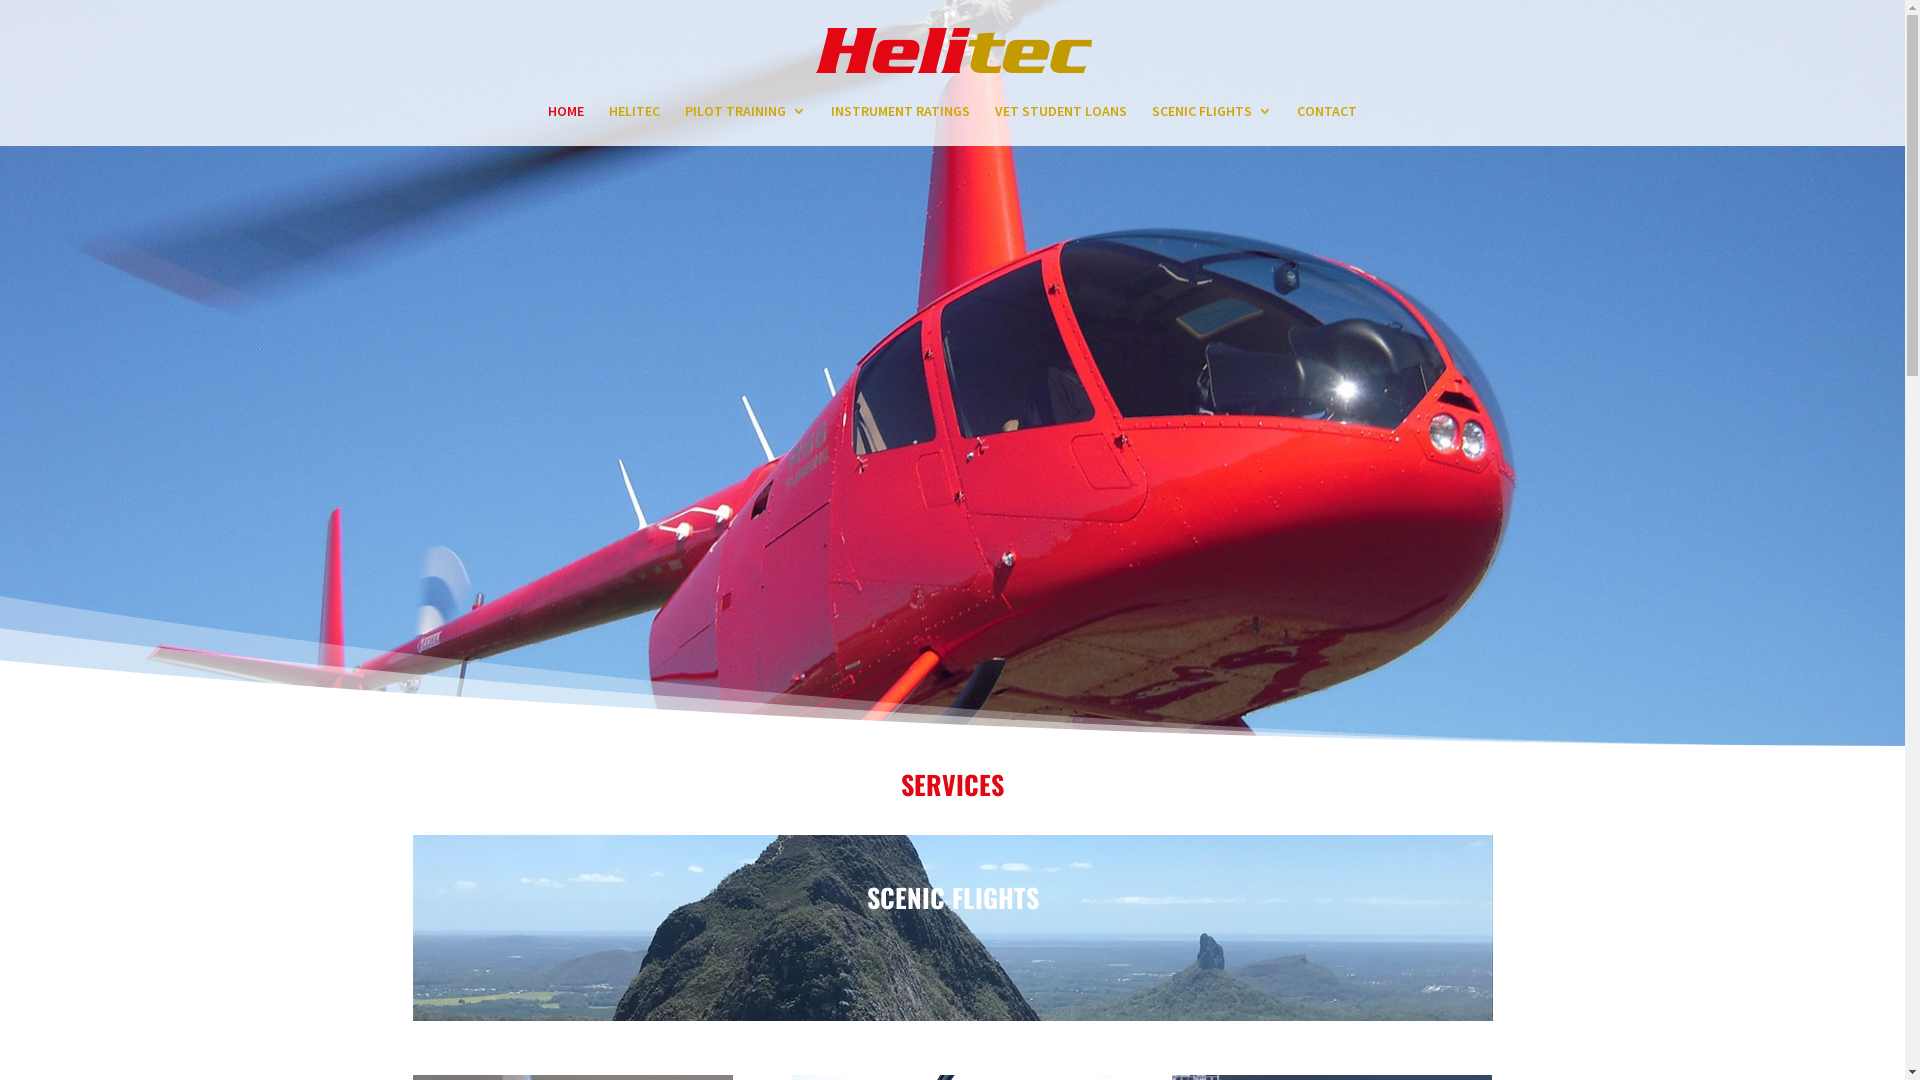 This screenshot has height=1080, width=1920. What do you see at coordinates (1327, 125) in the screenshot?
I see `CONTACT` at bounding box center [1327, 125].